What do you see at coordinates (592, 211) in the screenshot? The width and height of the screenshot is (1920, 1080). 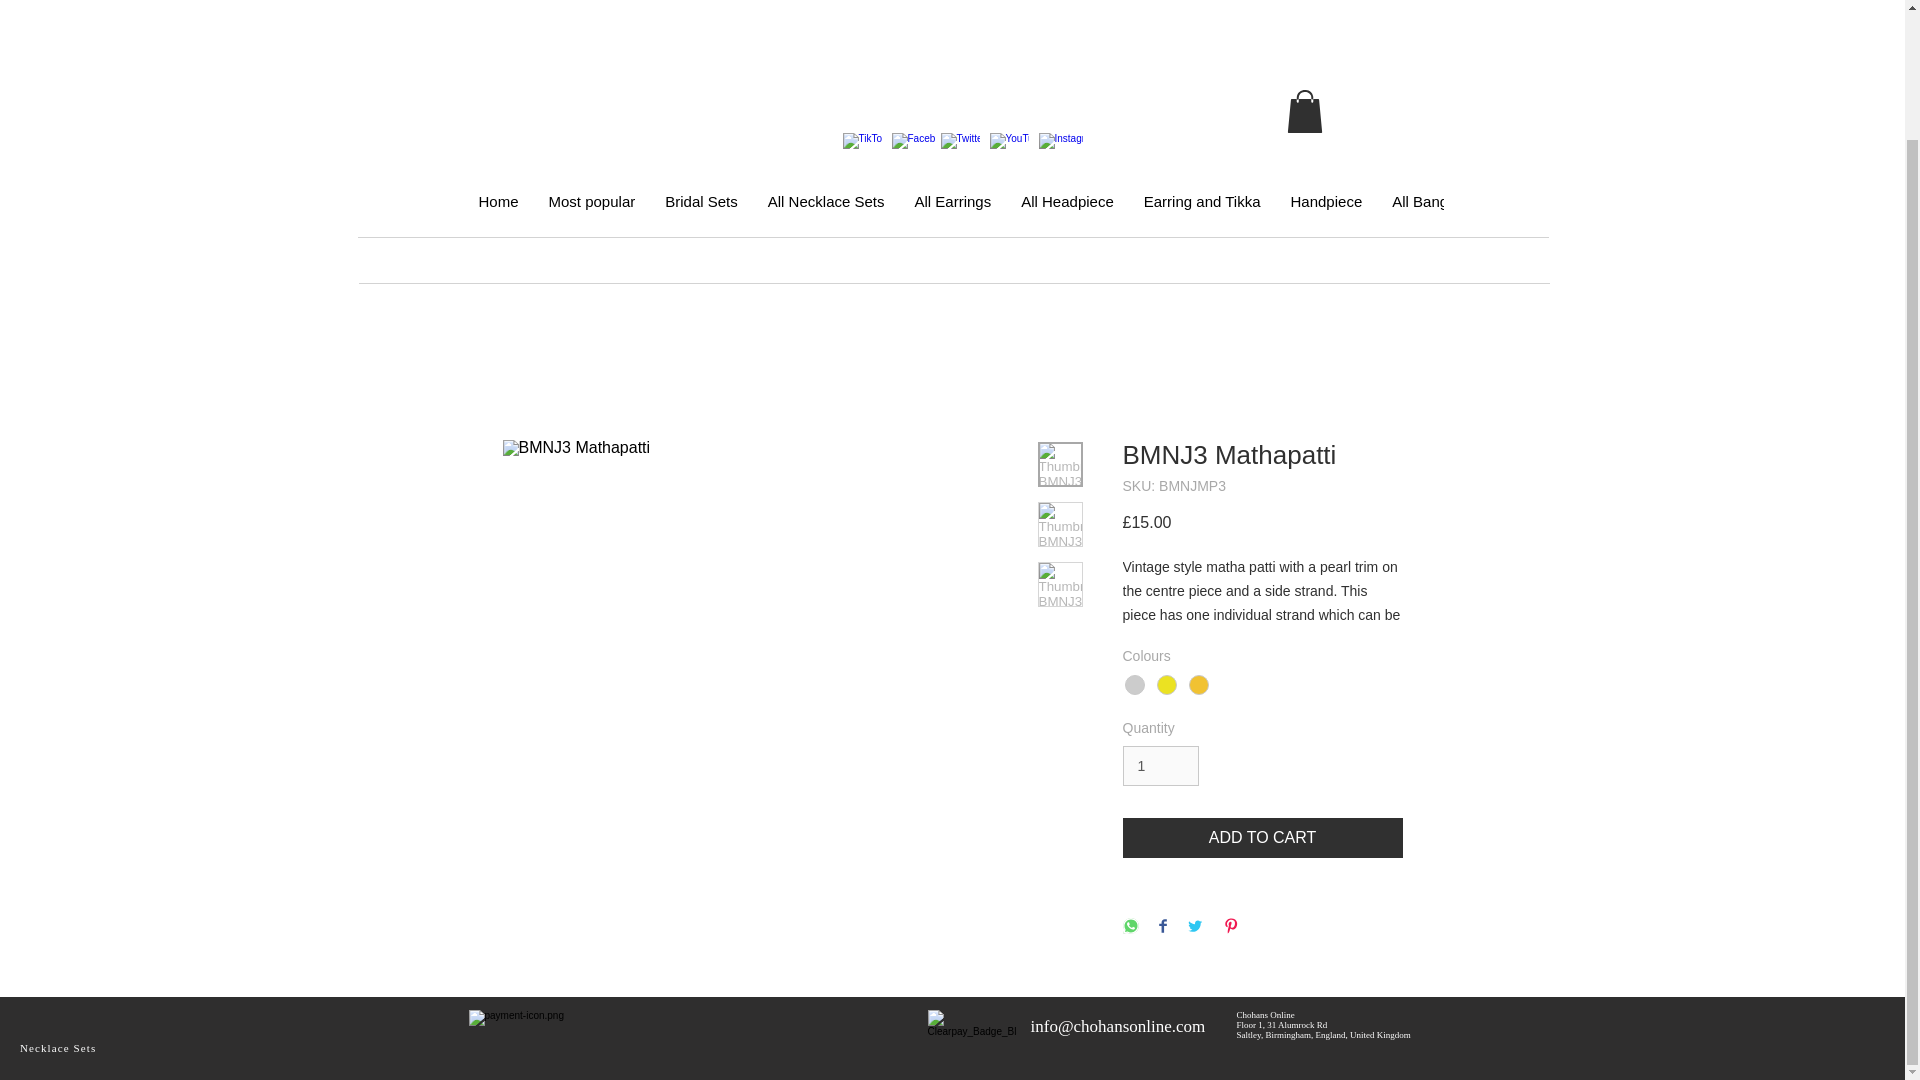 I see `Most popular` at bounding box center [592, 211].